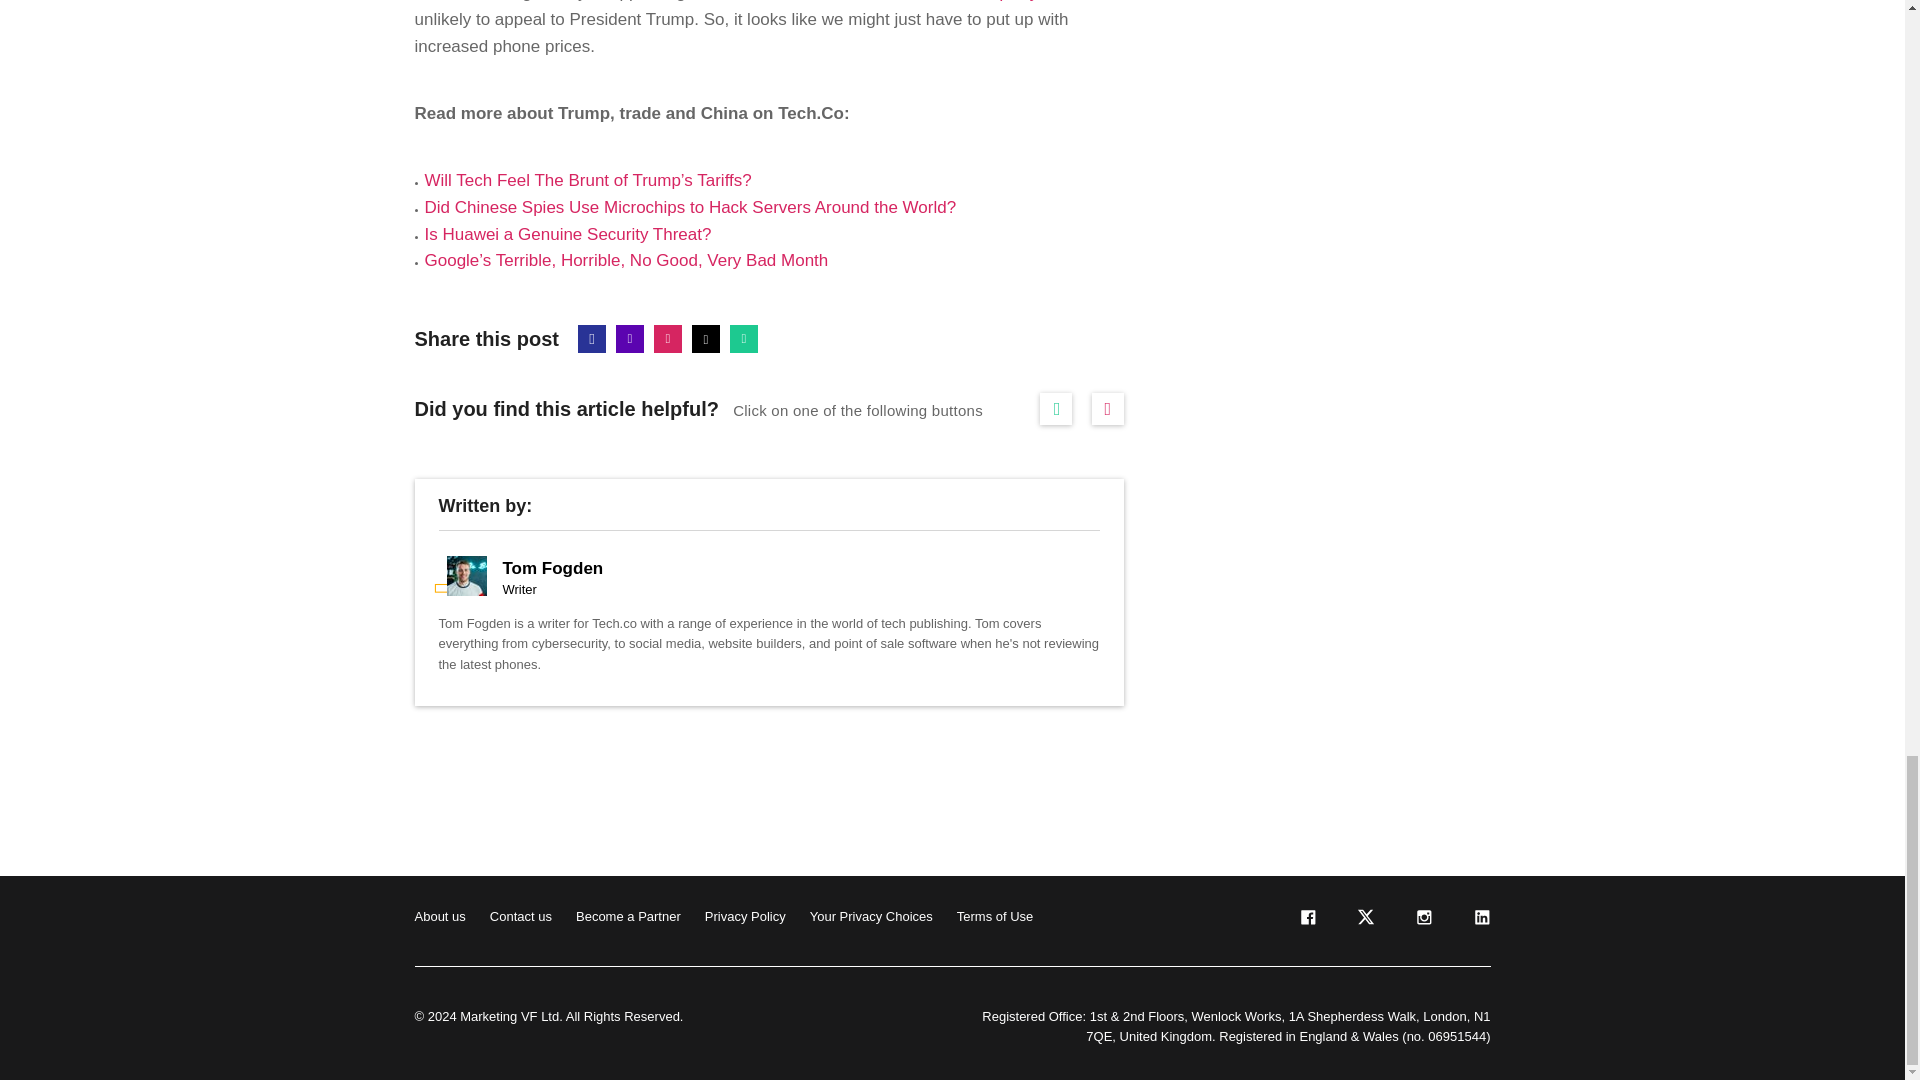 This screenshot has width=1920, height=1080. Describe the element at coordinates (1364, 920) in the screenshot. I see `twitter-x` at that location.